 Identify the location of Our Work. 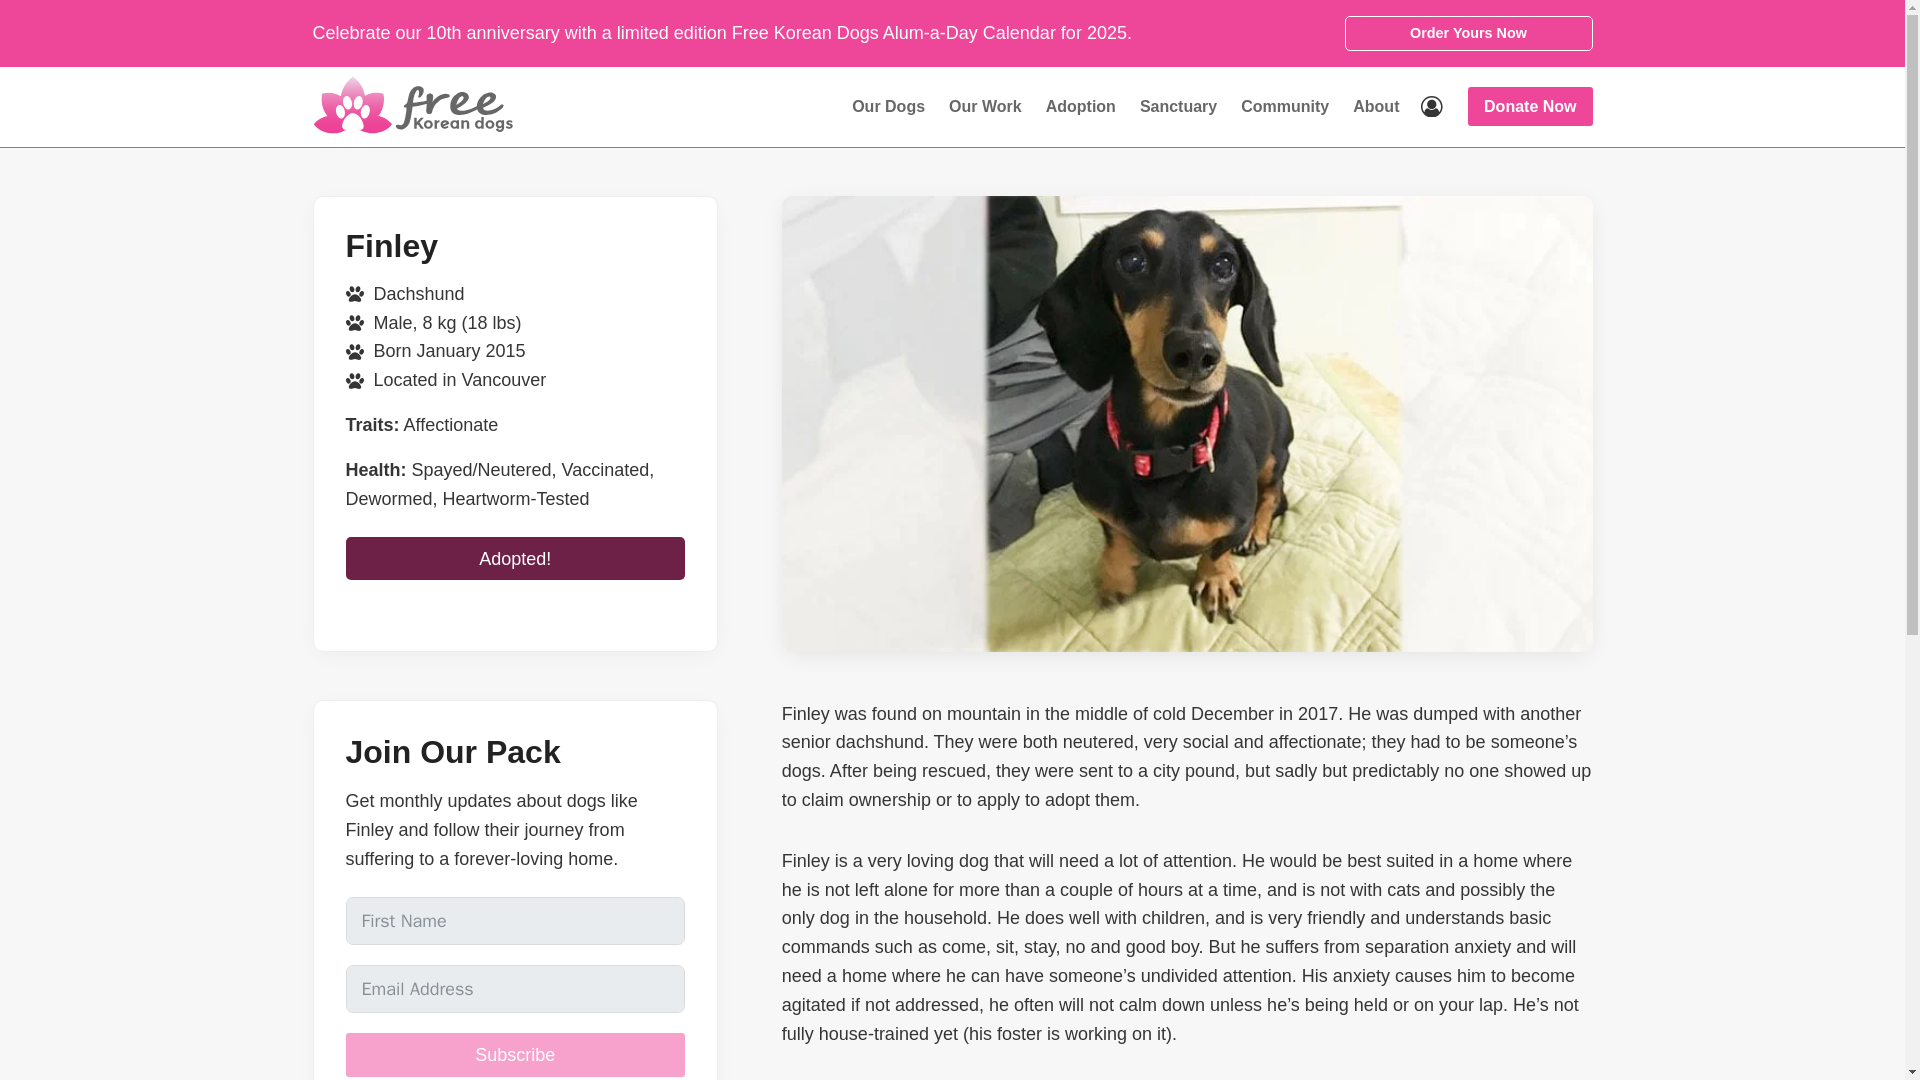
(985, 106).